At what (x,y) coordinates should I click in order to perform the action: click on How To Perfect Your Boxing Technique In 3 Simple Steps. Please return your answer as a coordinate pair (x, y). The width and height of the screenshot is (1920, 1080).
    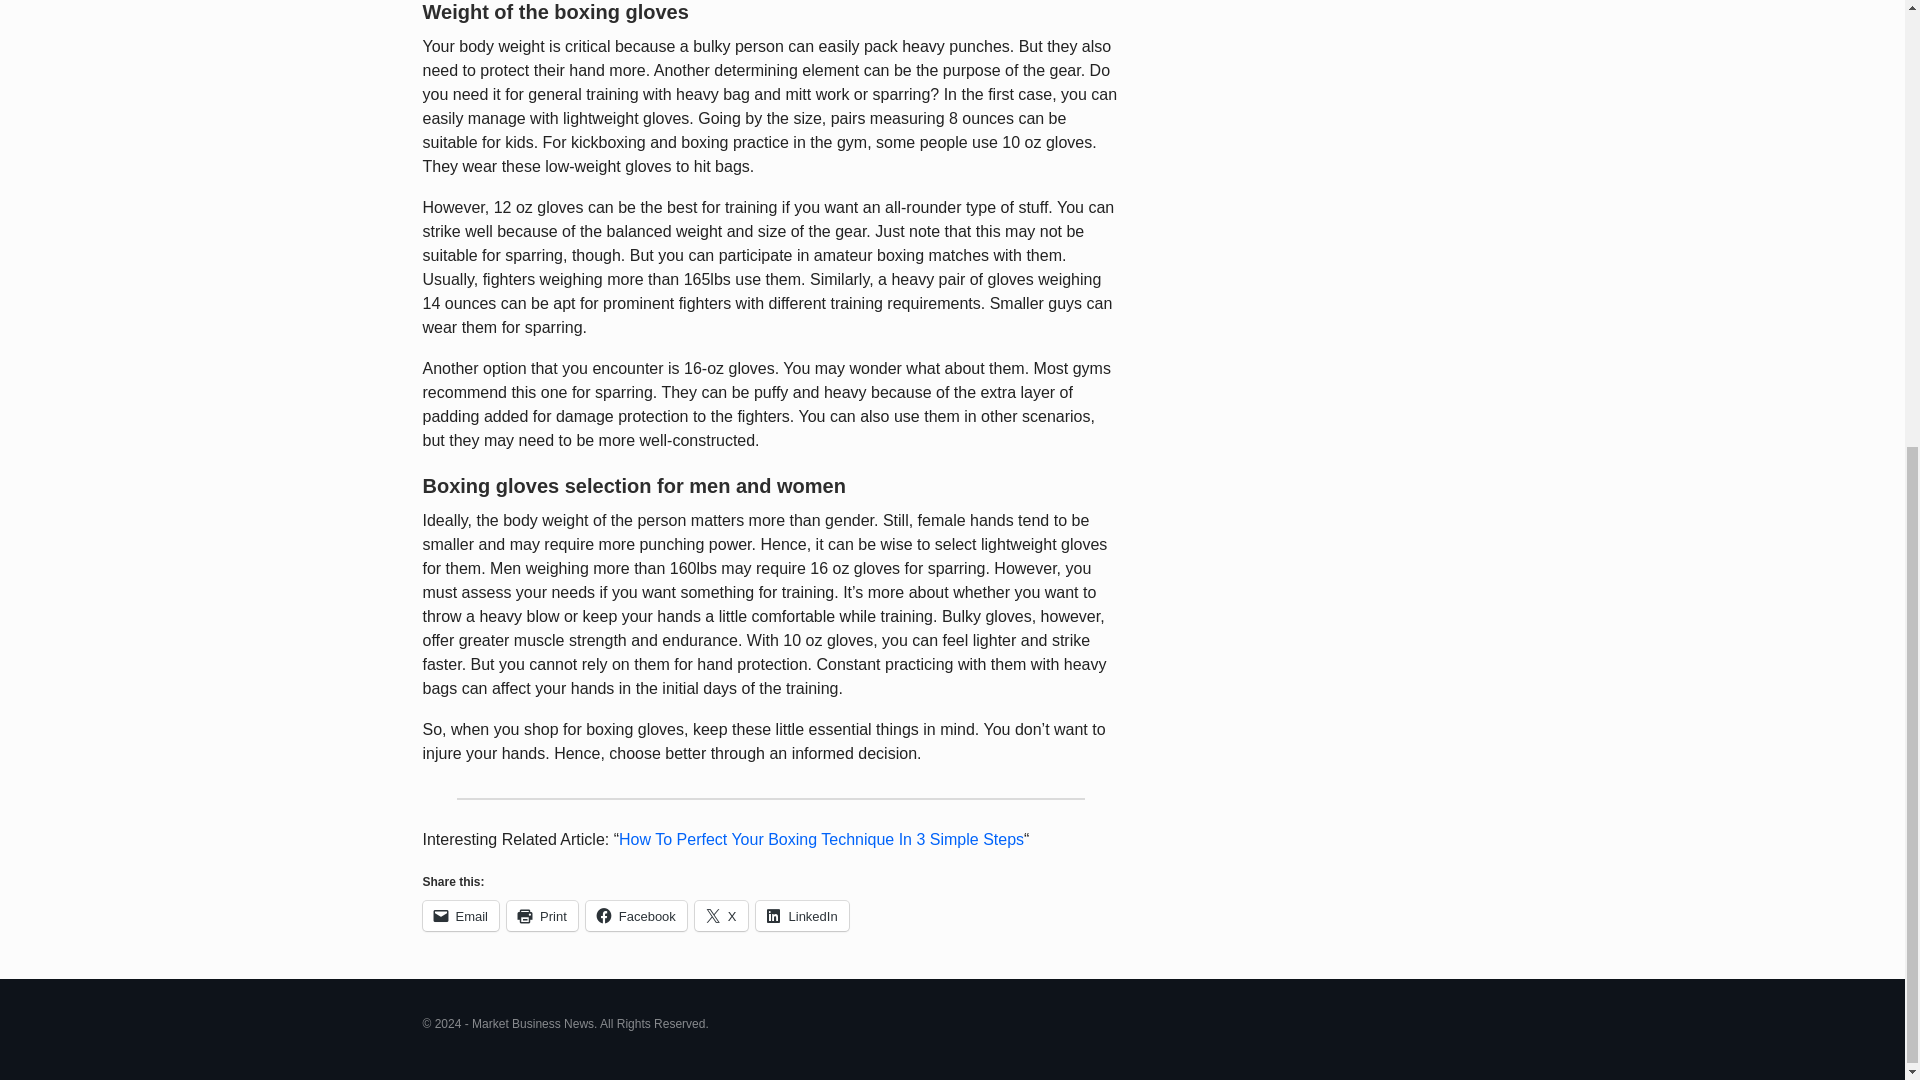
    Looking at the image, I should click on (820, 838).